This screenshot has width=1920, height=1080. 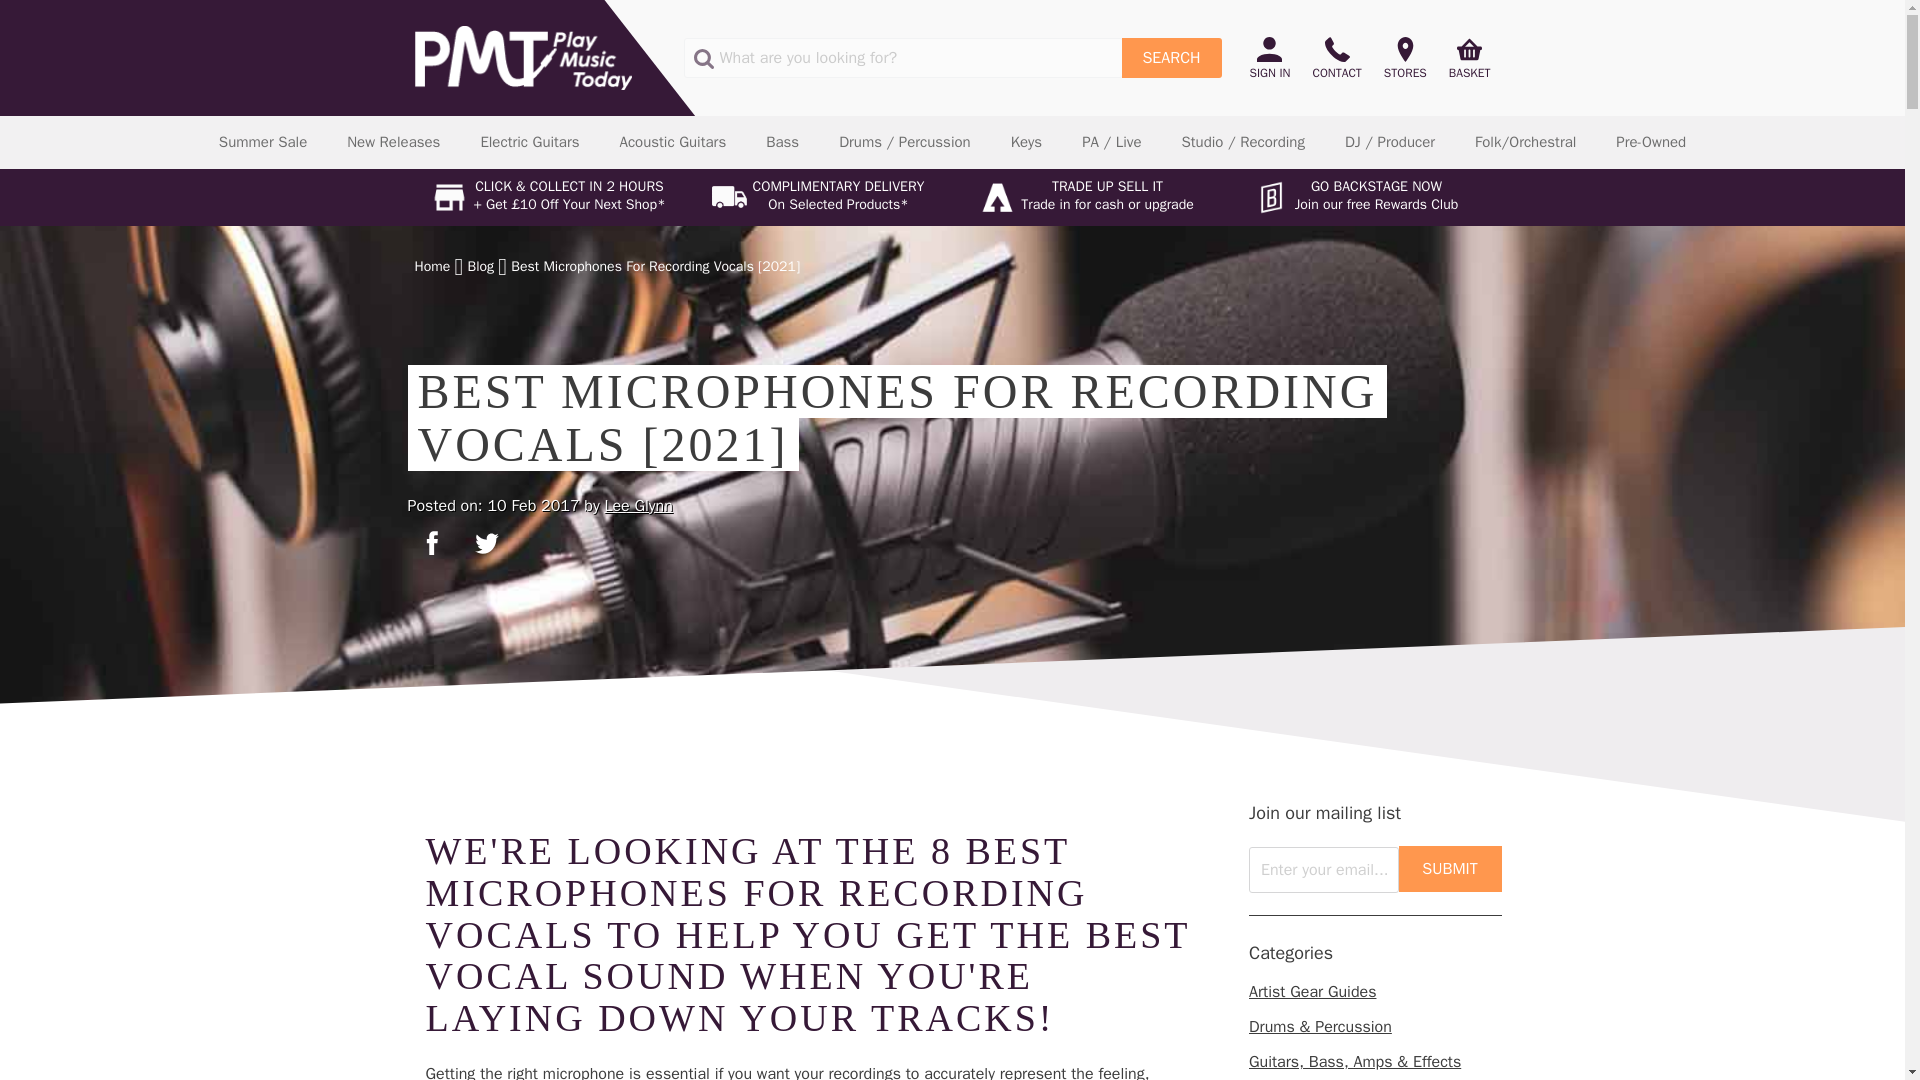 I want to click on CONTACT, so click(x=1336, y=58).